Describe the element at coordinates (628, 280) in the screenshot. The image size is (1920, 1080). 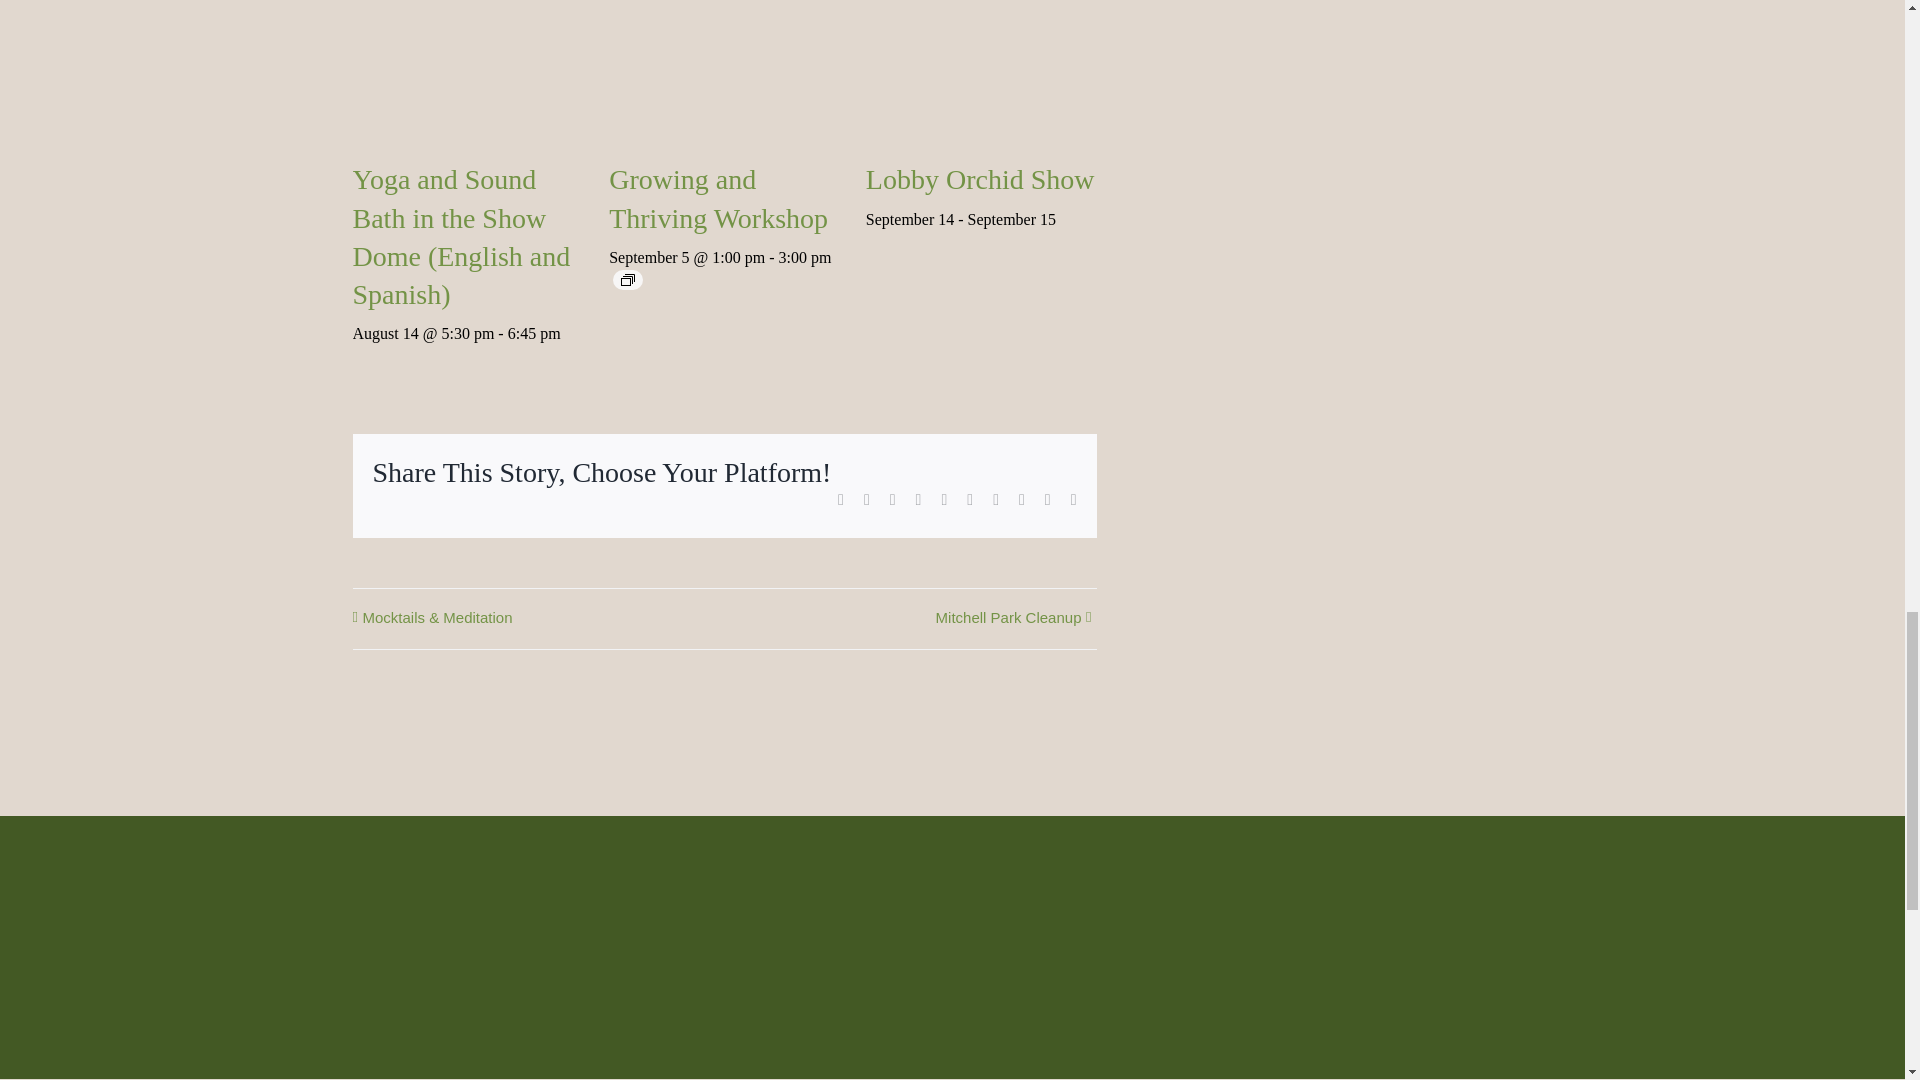
I see `Event Series` at that location.